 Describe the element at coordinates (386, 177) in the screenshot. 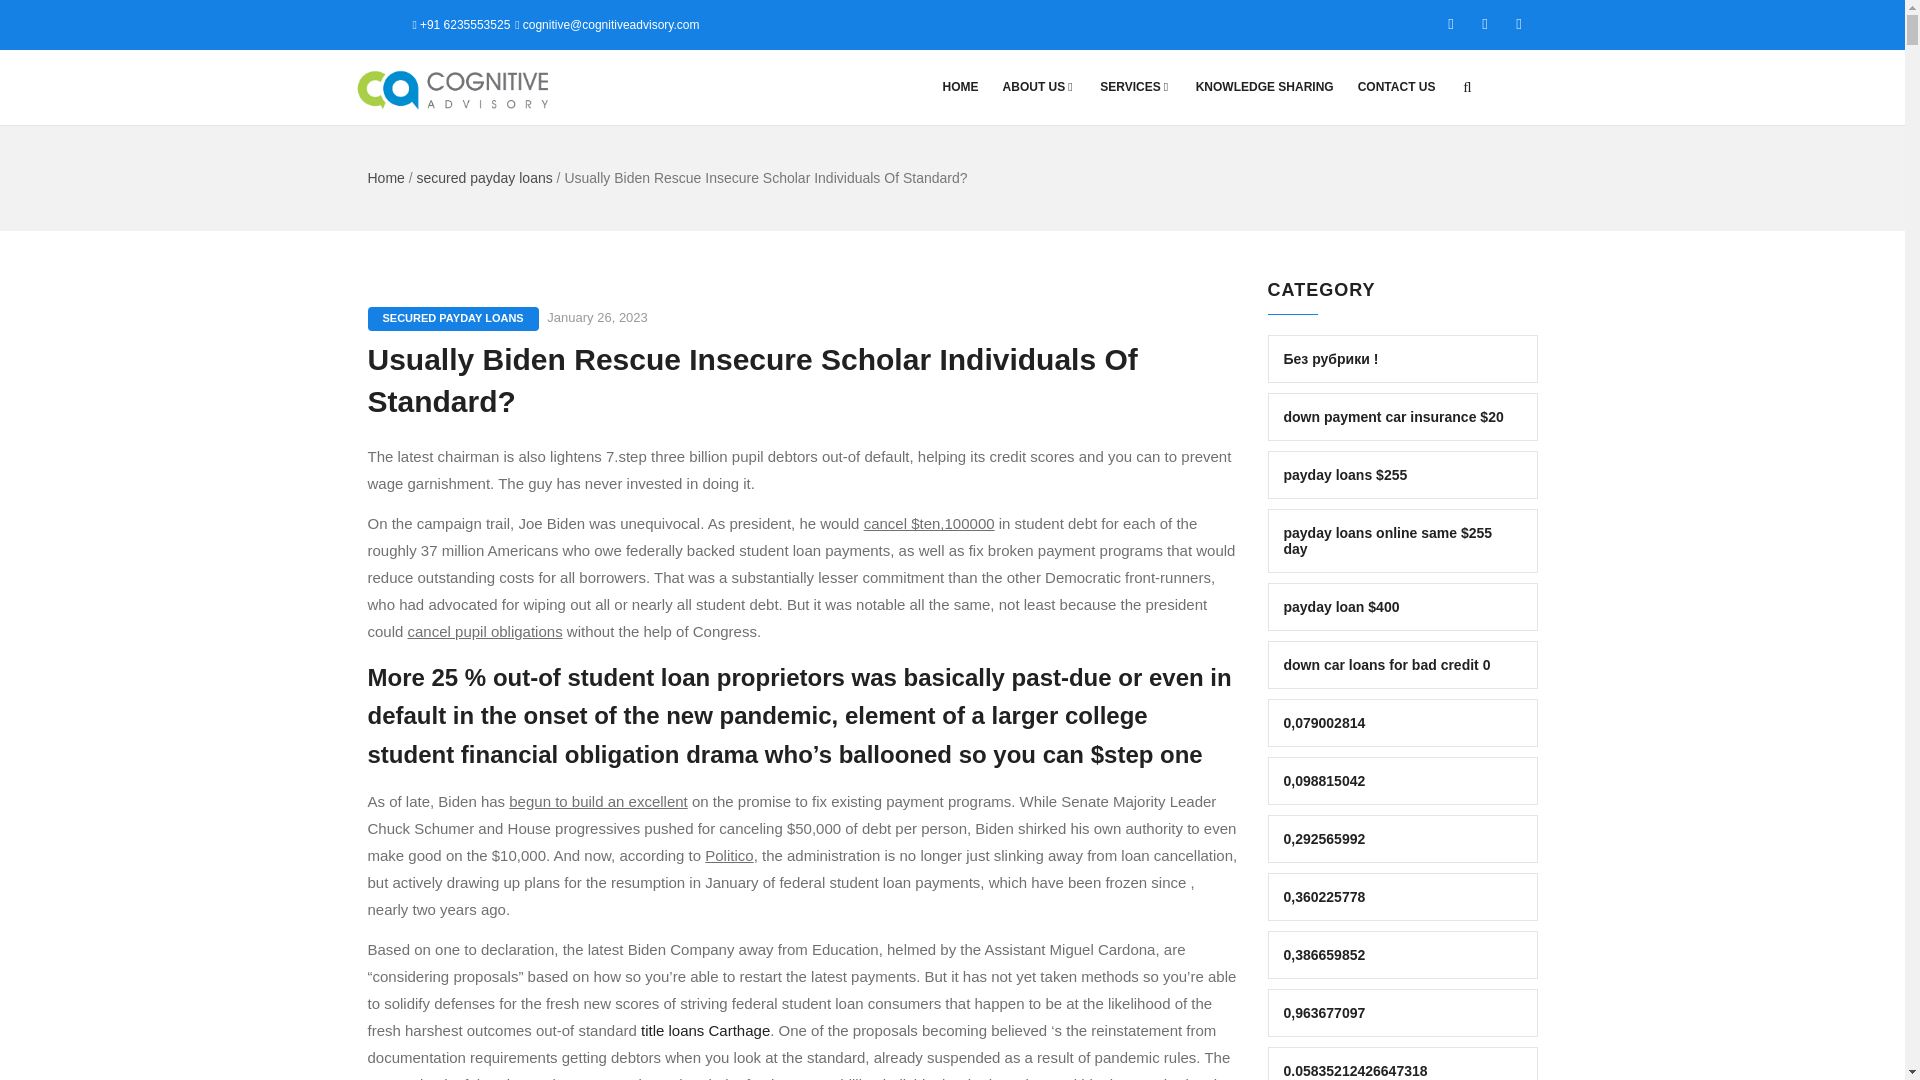

I see `Home` at that location.